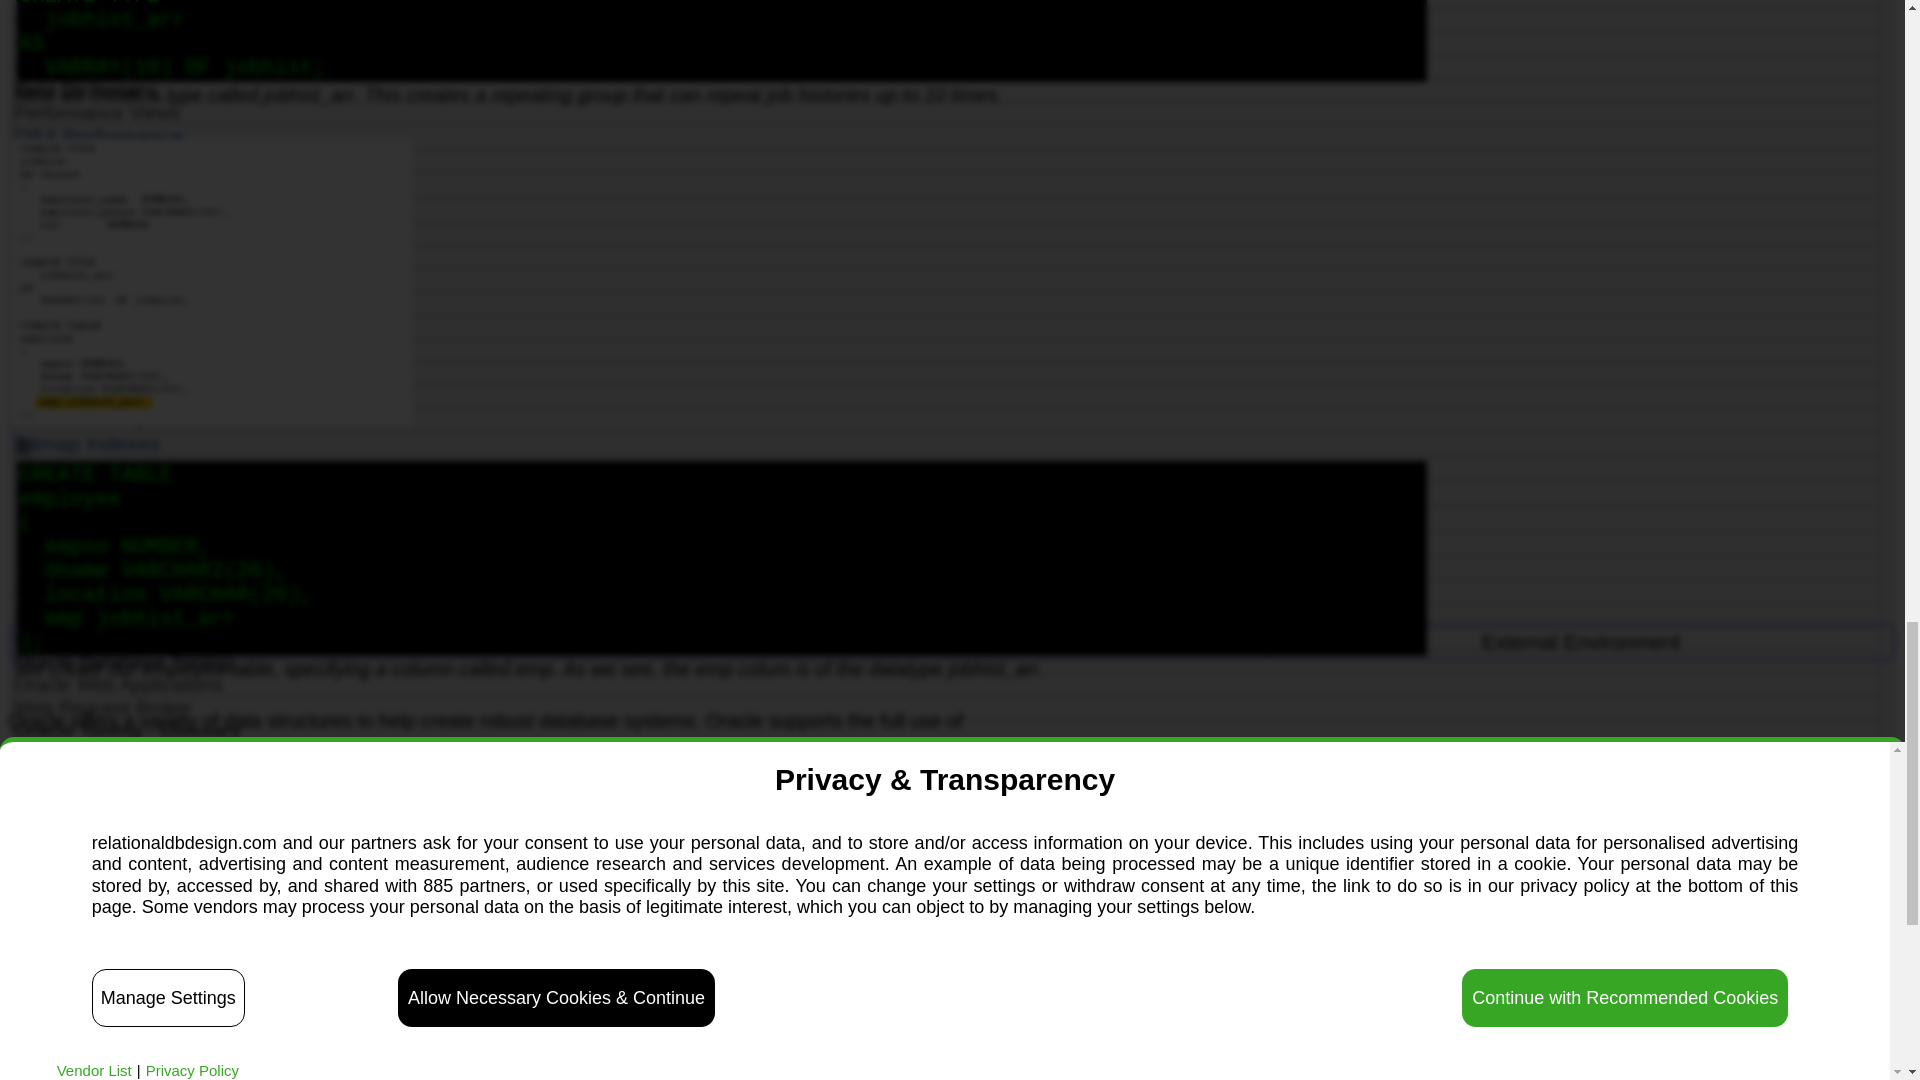 This screenshot has height=1080, width=1920. What do you see at coordinates (945, 90) in the screenshot?
I see `Data Dictionary` at bounding box center [945, 90].